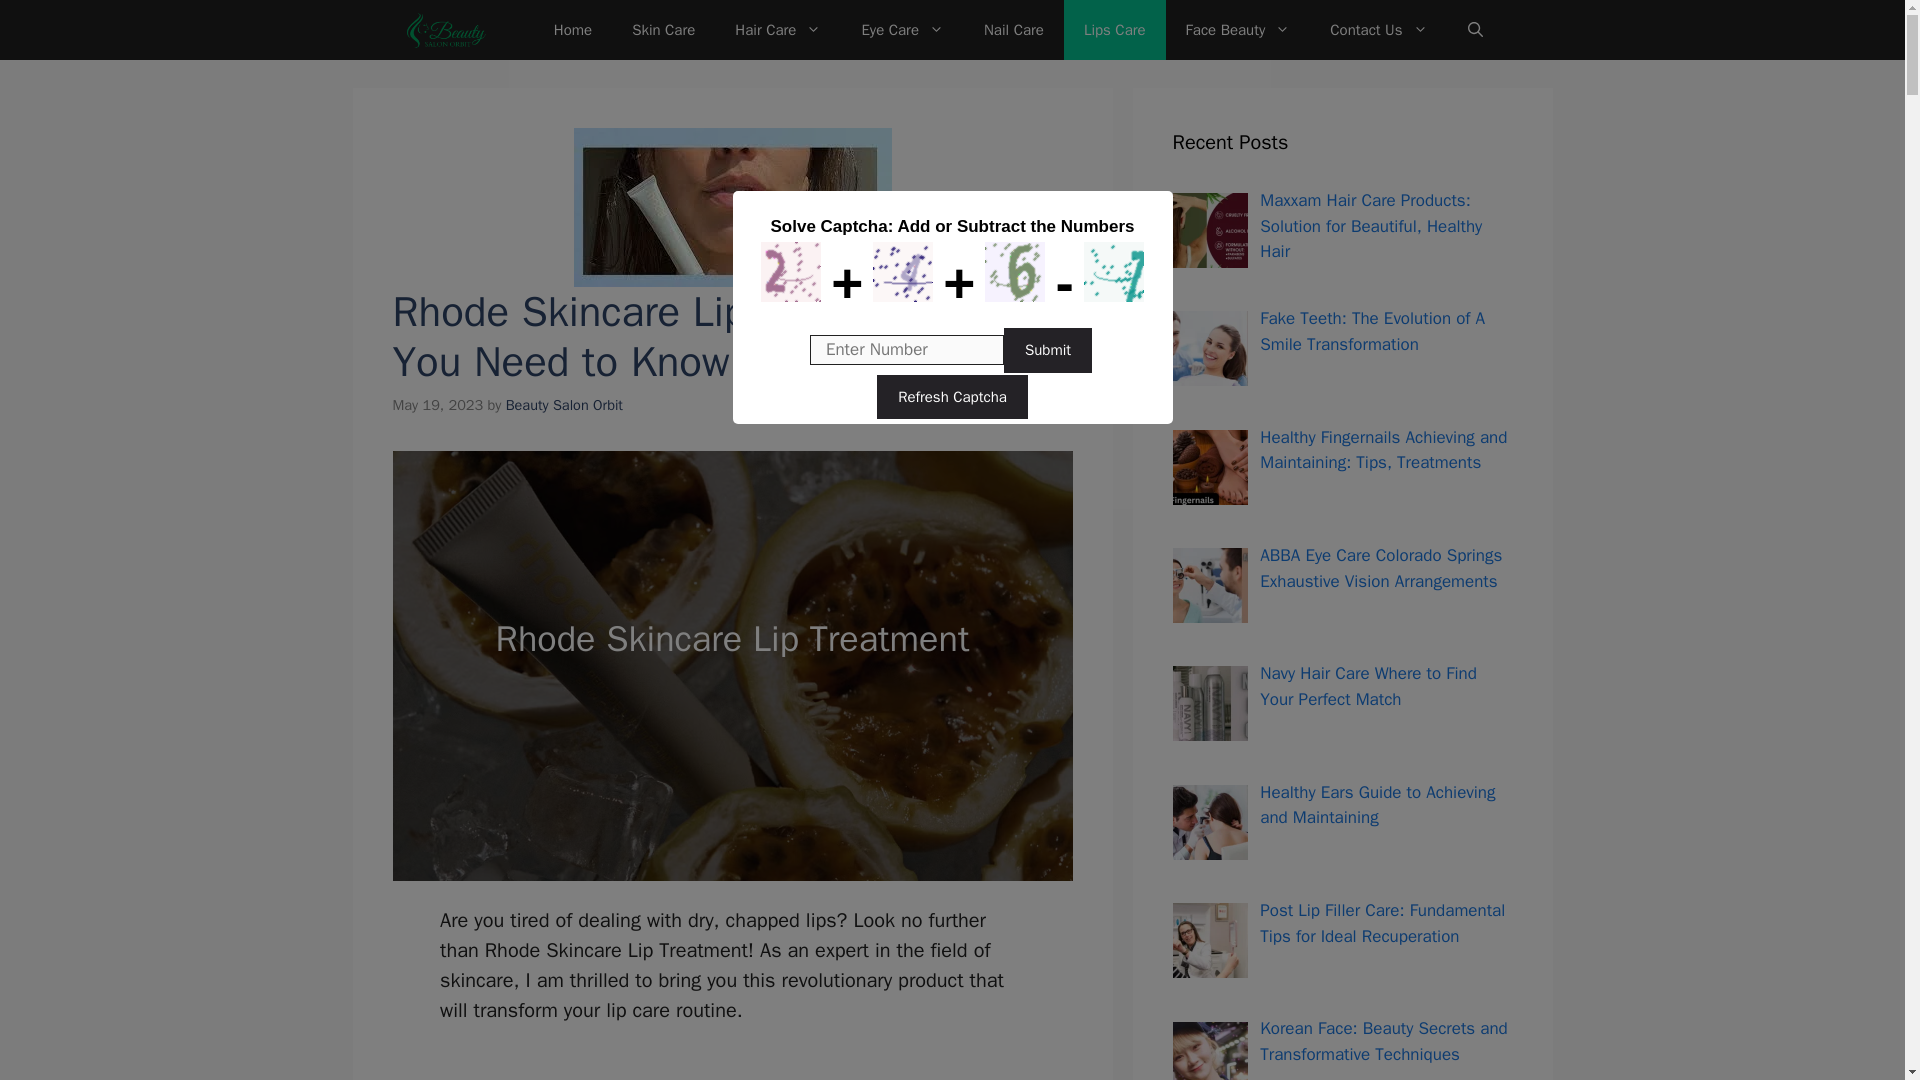  Describe the element at coordinates (902, 30) in the screenshot. I see `Eye Care` at that location.